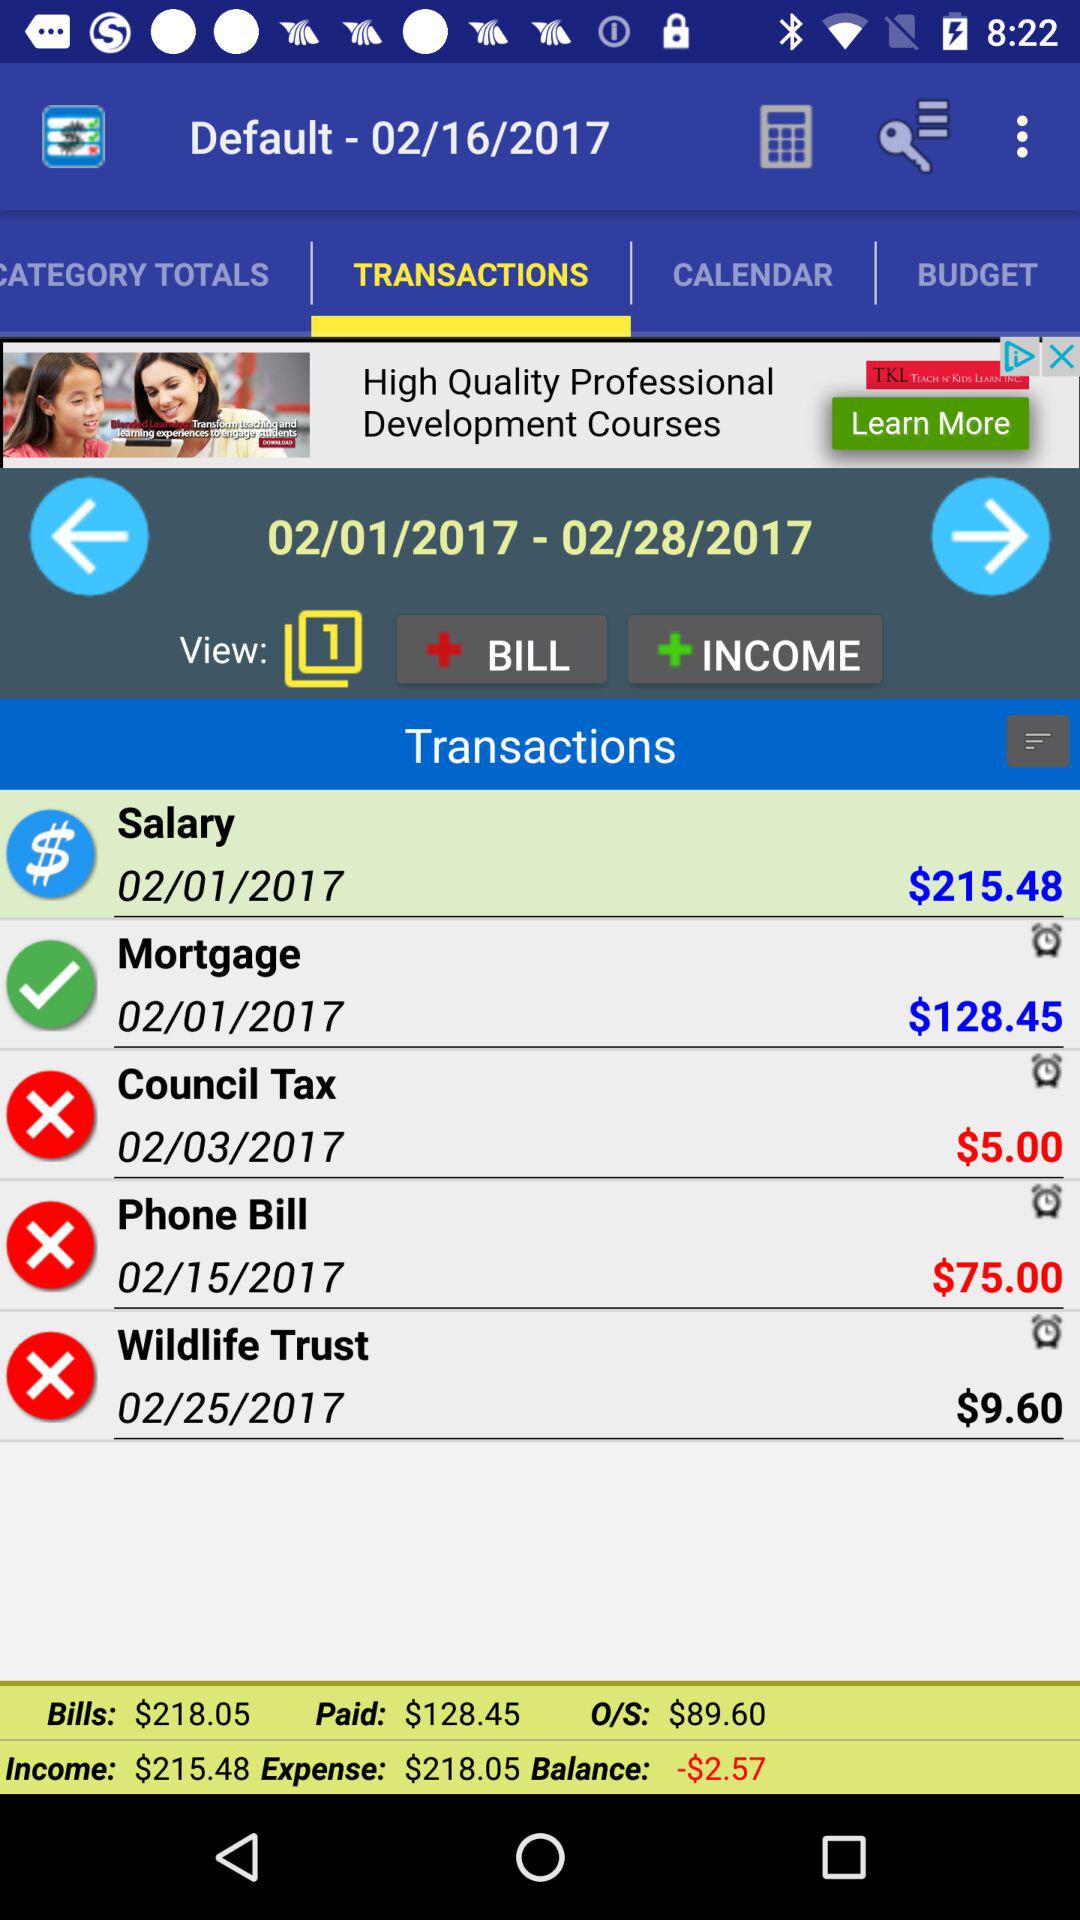 Image resolution: width=1080 pixels, height=1920 pixels. What do you see at coordinates (990, 536) in the screenshot?
I see `view the next month` at bounding box center [990, 536].